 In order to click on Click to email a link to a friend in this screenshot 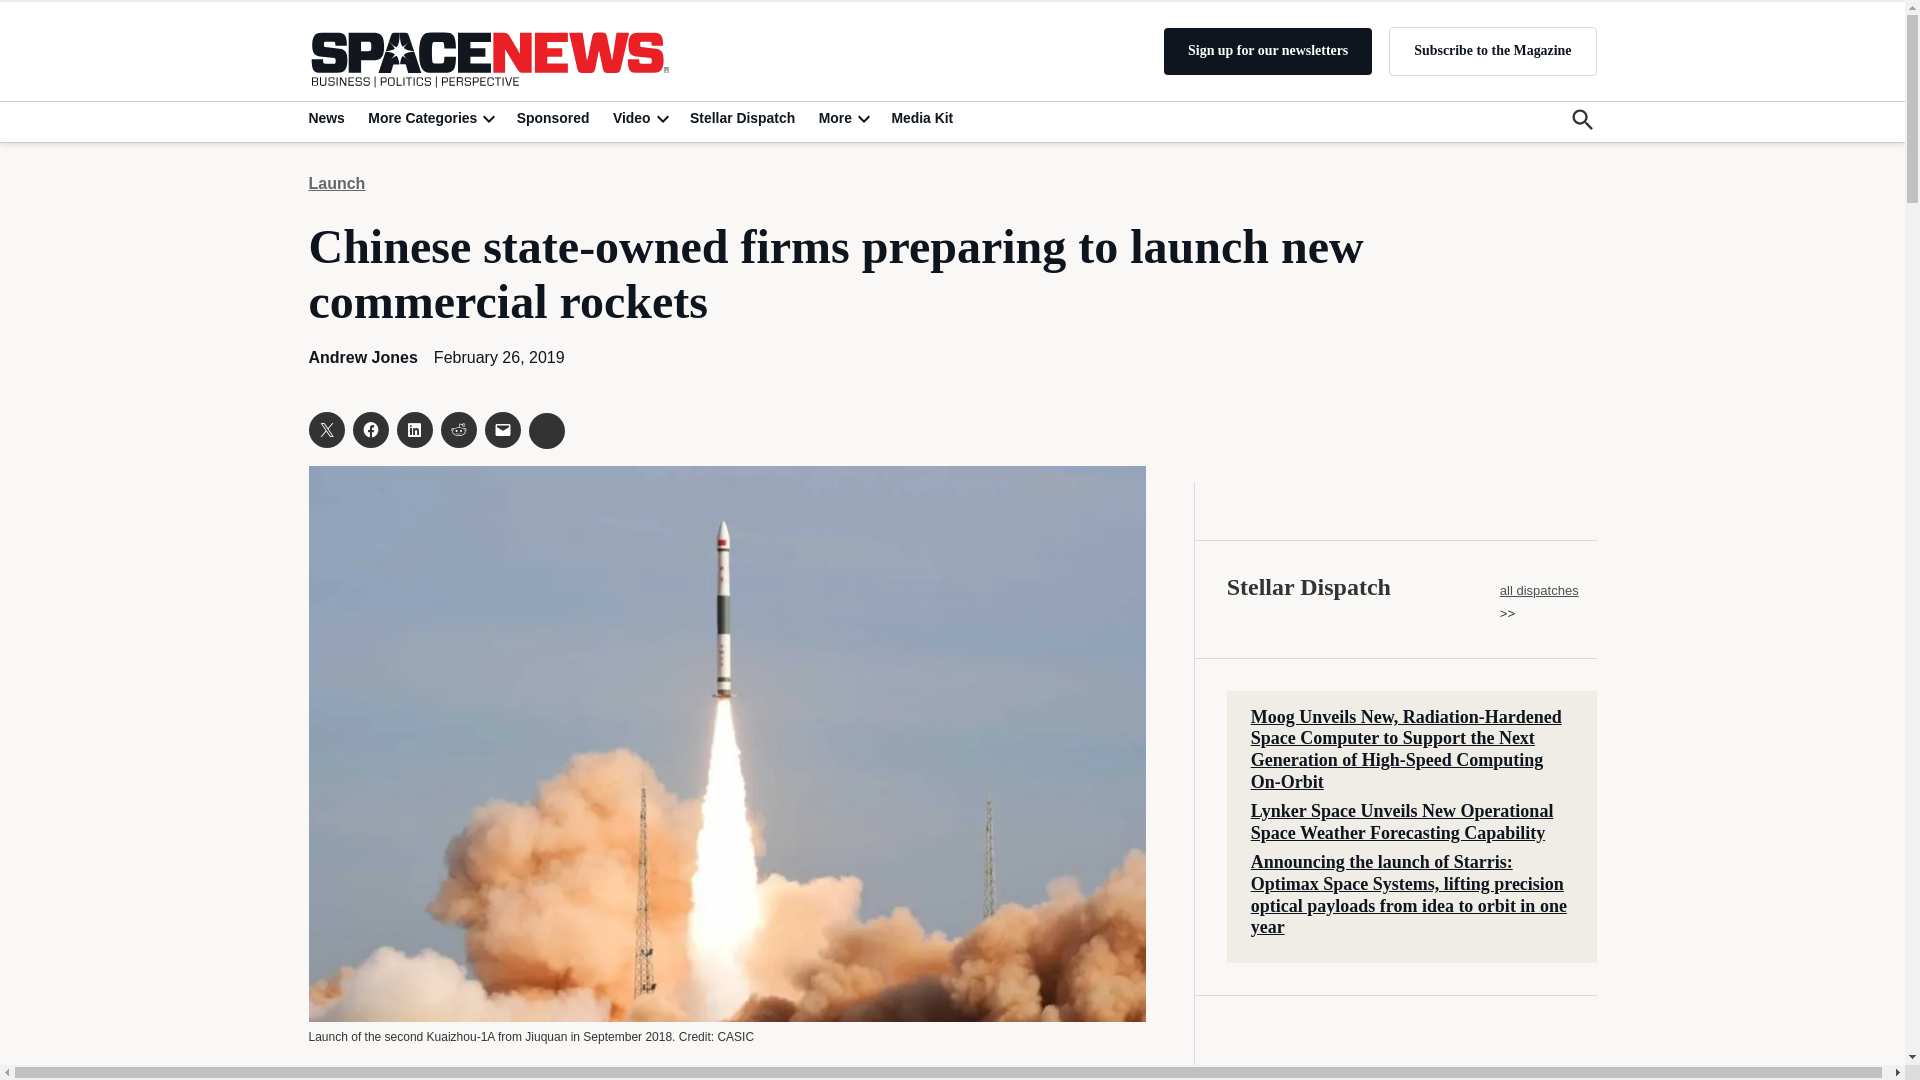, I will do `click(502, 430)`.